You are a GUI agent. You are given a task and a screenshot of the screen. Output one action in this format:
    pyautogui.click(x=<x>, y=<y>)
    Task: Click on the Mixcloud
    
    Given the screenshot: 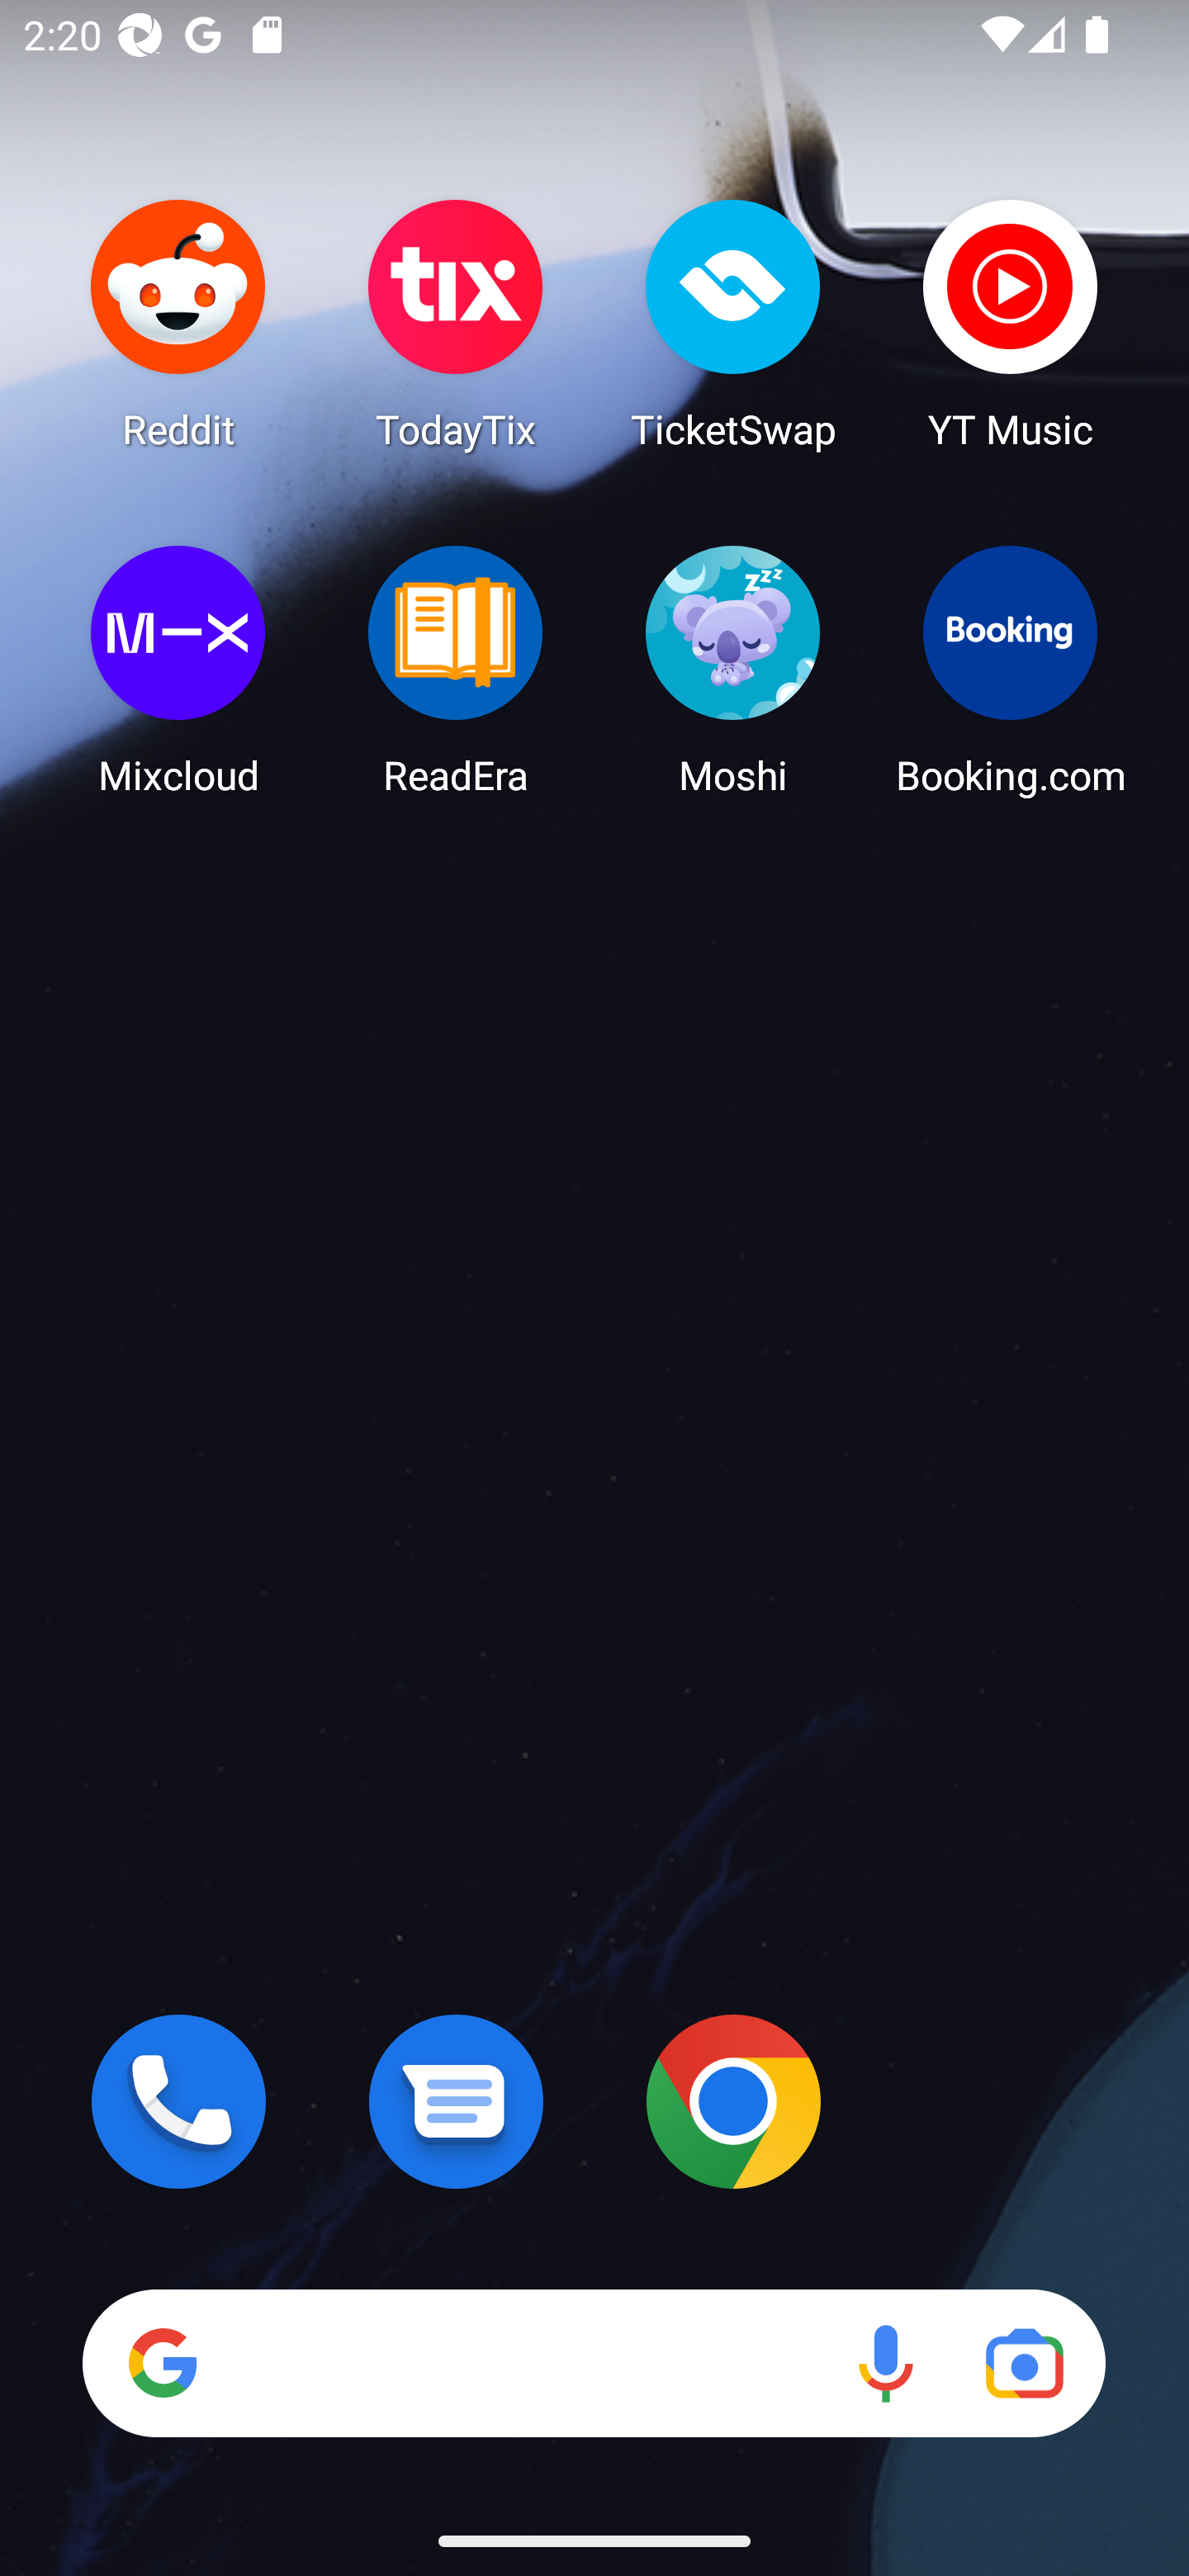 What is the action you would take?
    pyautogui.click(x=178, y=670)
    